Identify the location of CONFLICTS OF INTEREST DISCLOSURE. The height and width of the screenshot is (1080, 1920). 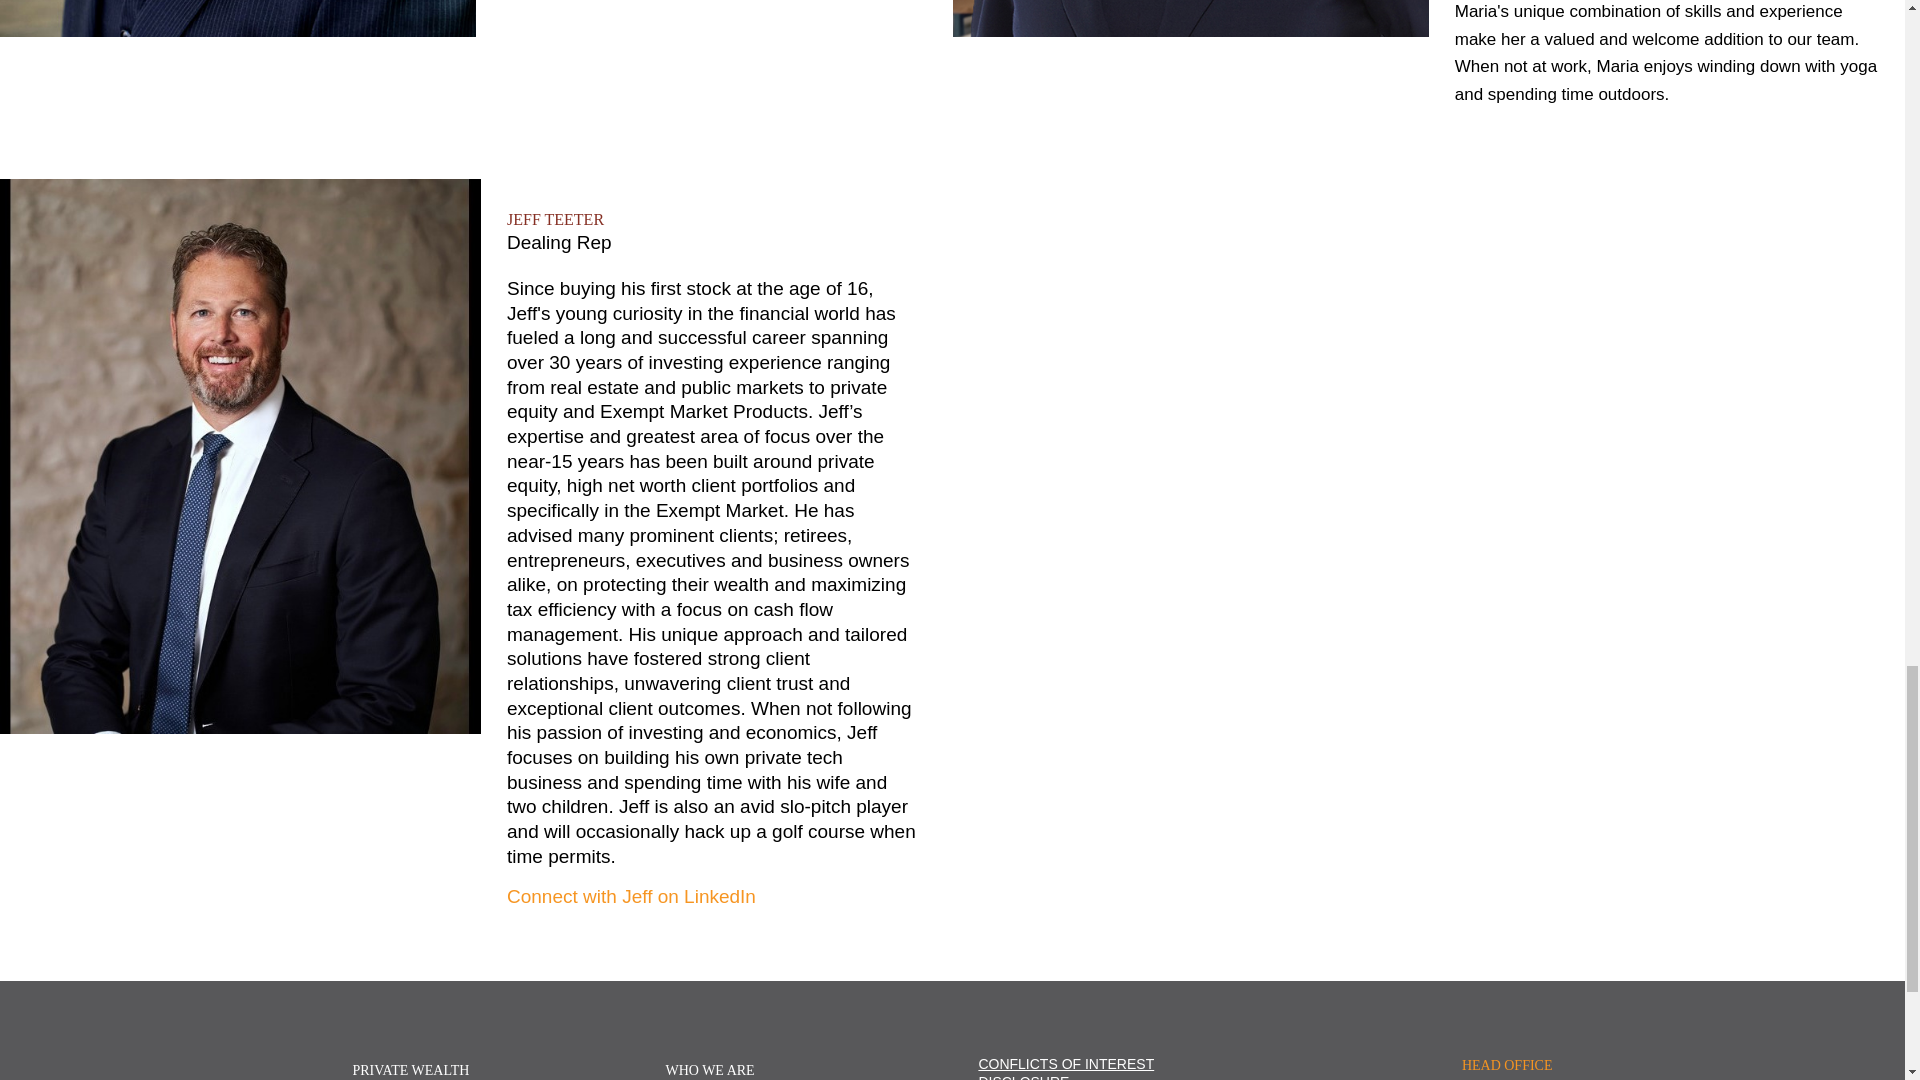
(1065, 1068).